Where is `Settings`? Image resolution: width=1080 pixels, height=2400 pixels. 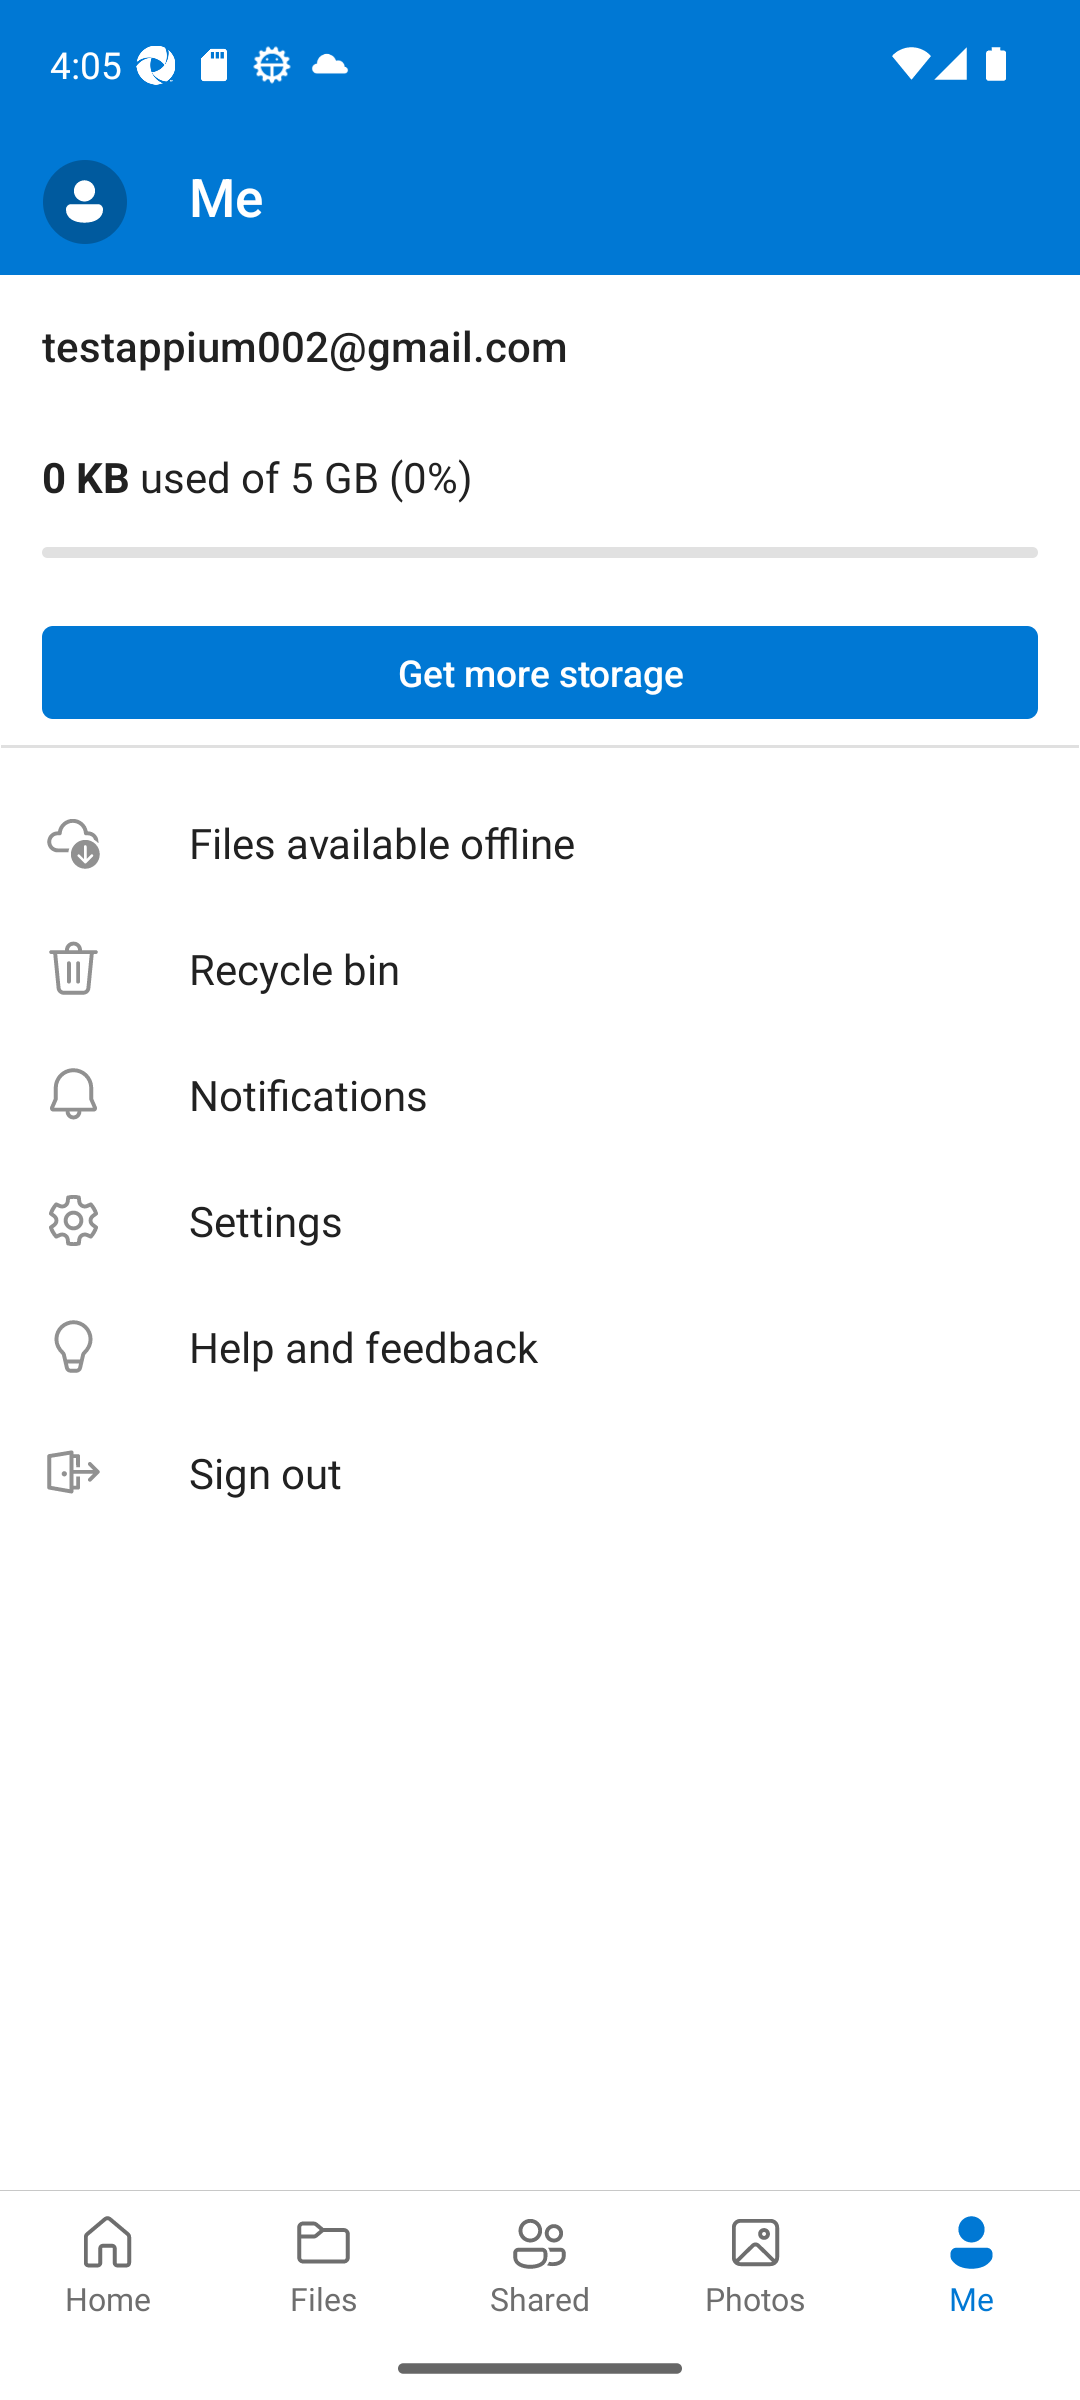 Settings is located at coordinates (540, 1220).